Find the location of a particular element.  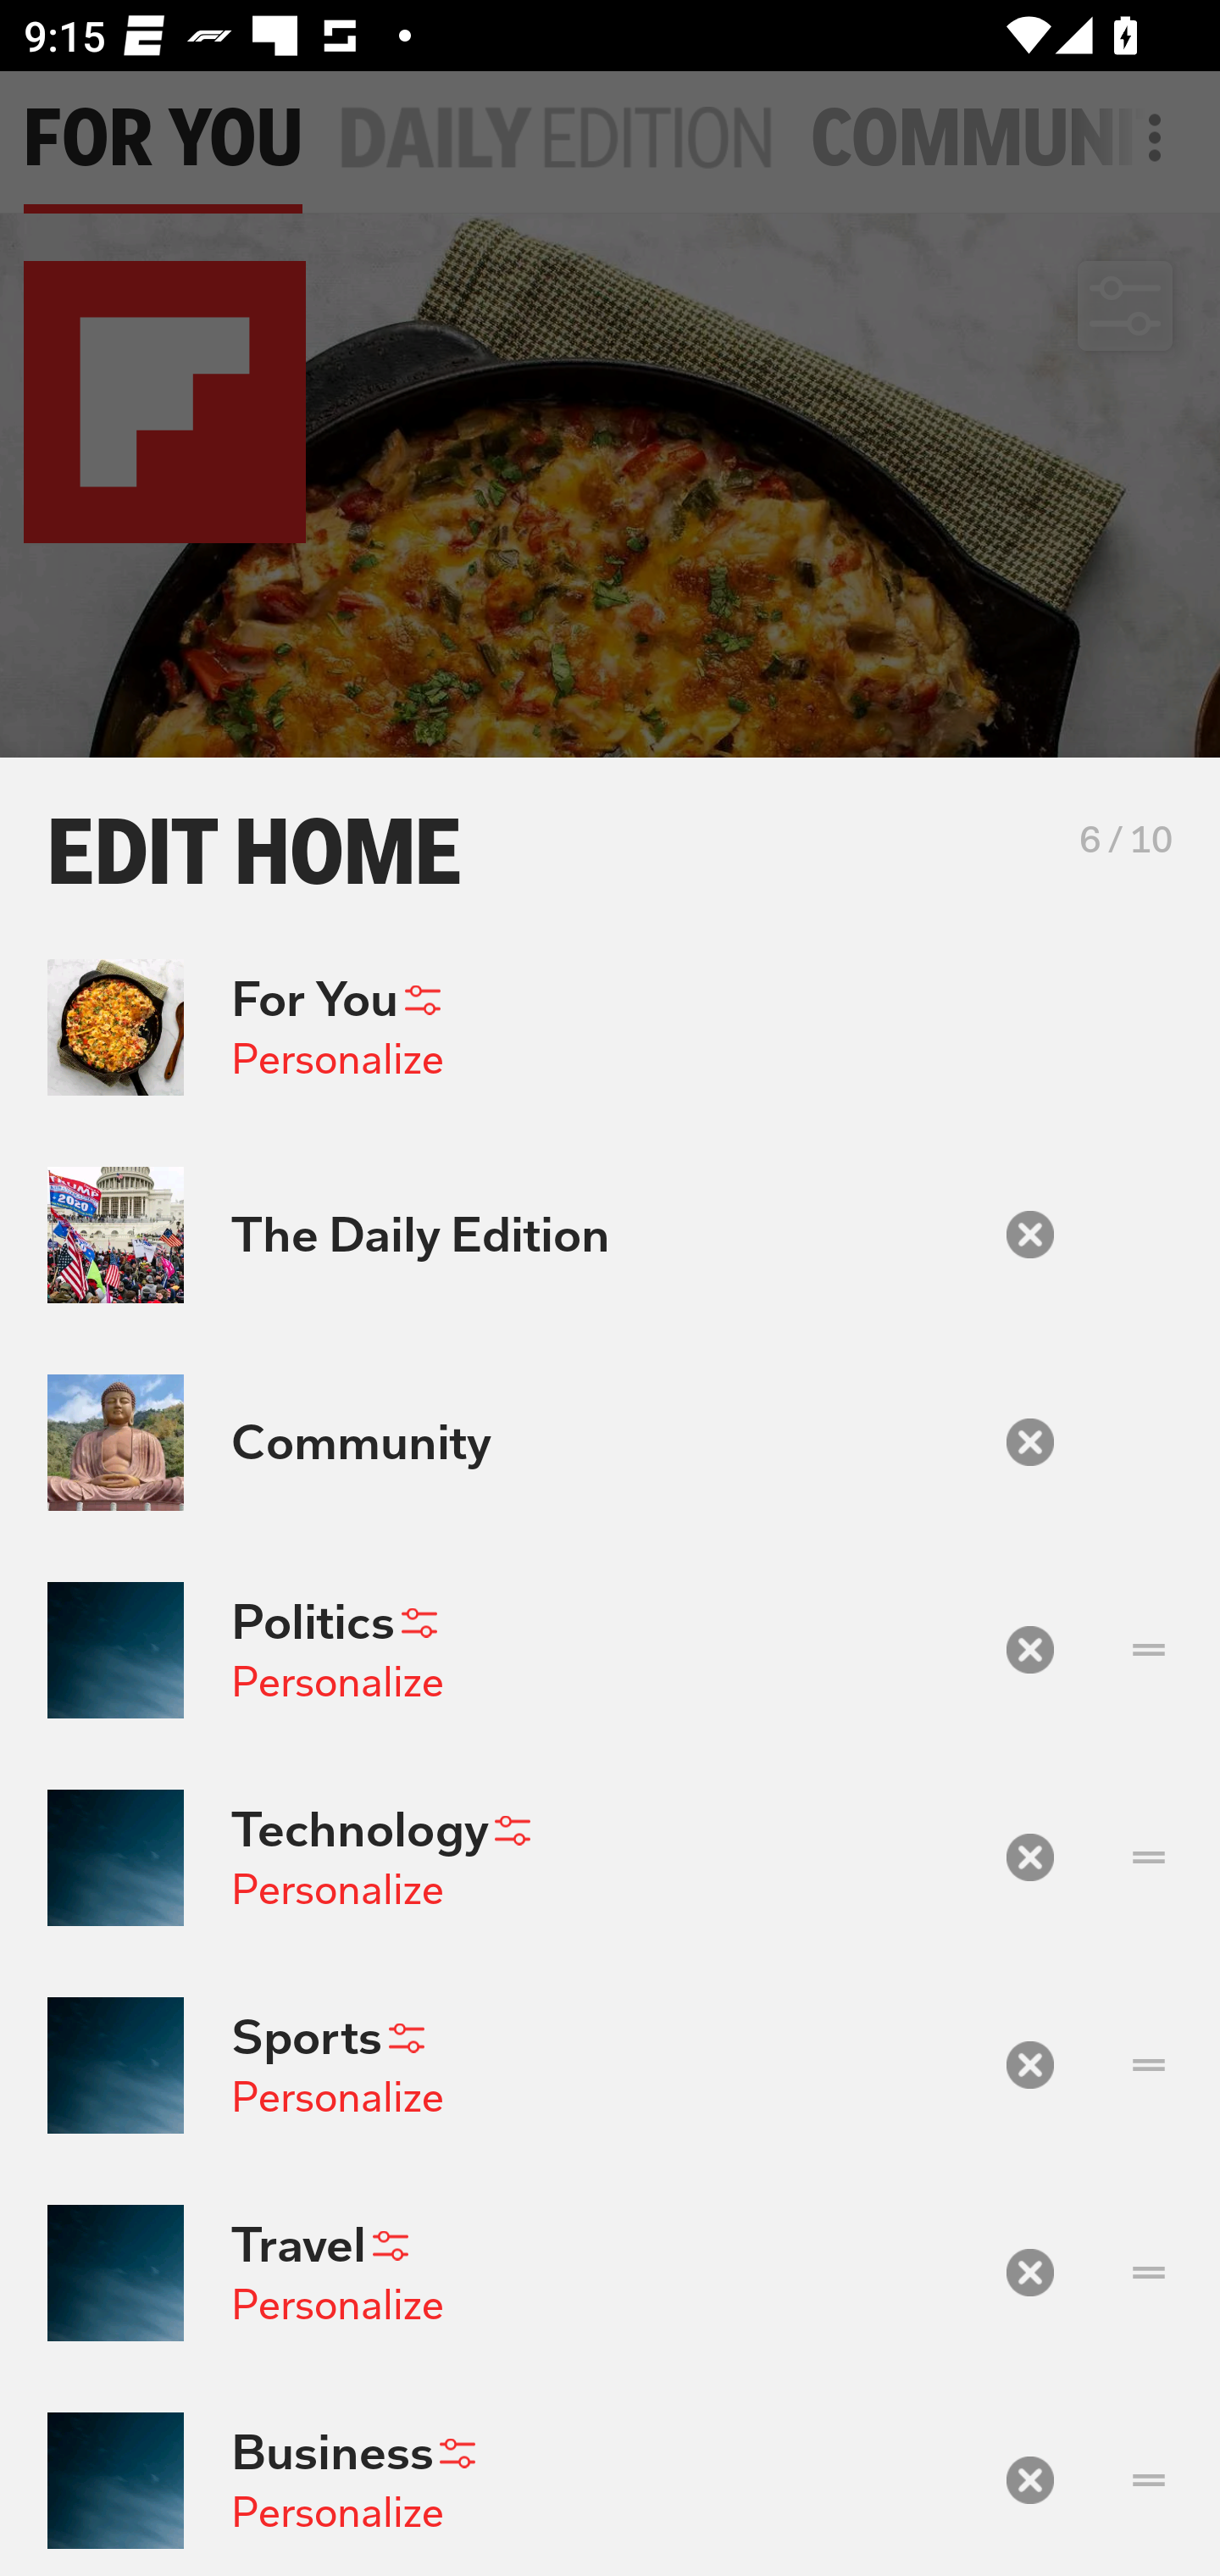

Personalize is located at coordinates (337, 2305).